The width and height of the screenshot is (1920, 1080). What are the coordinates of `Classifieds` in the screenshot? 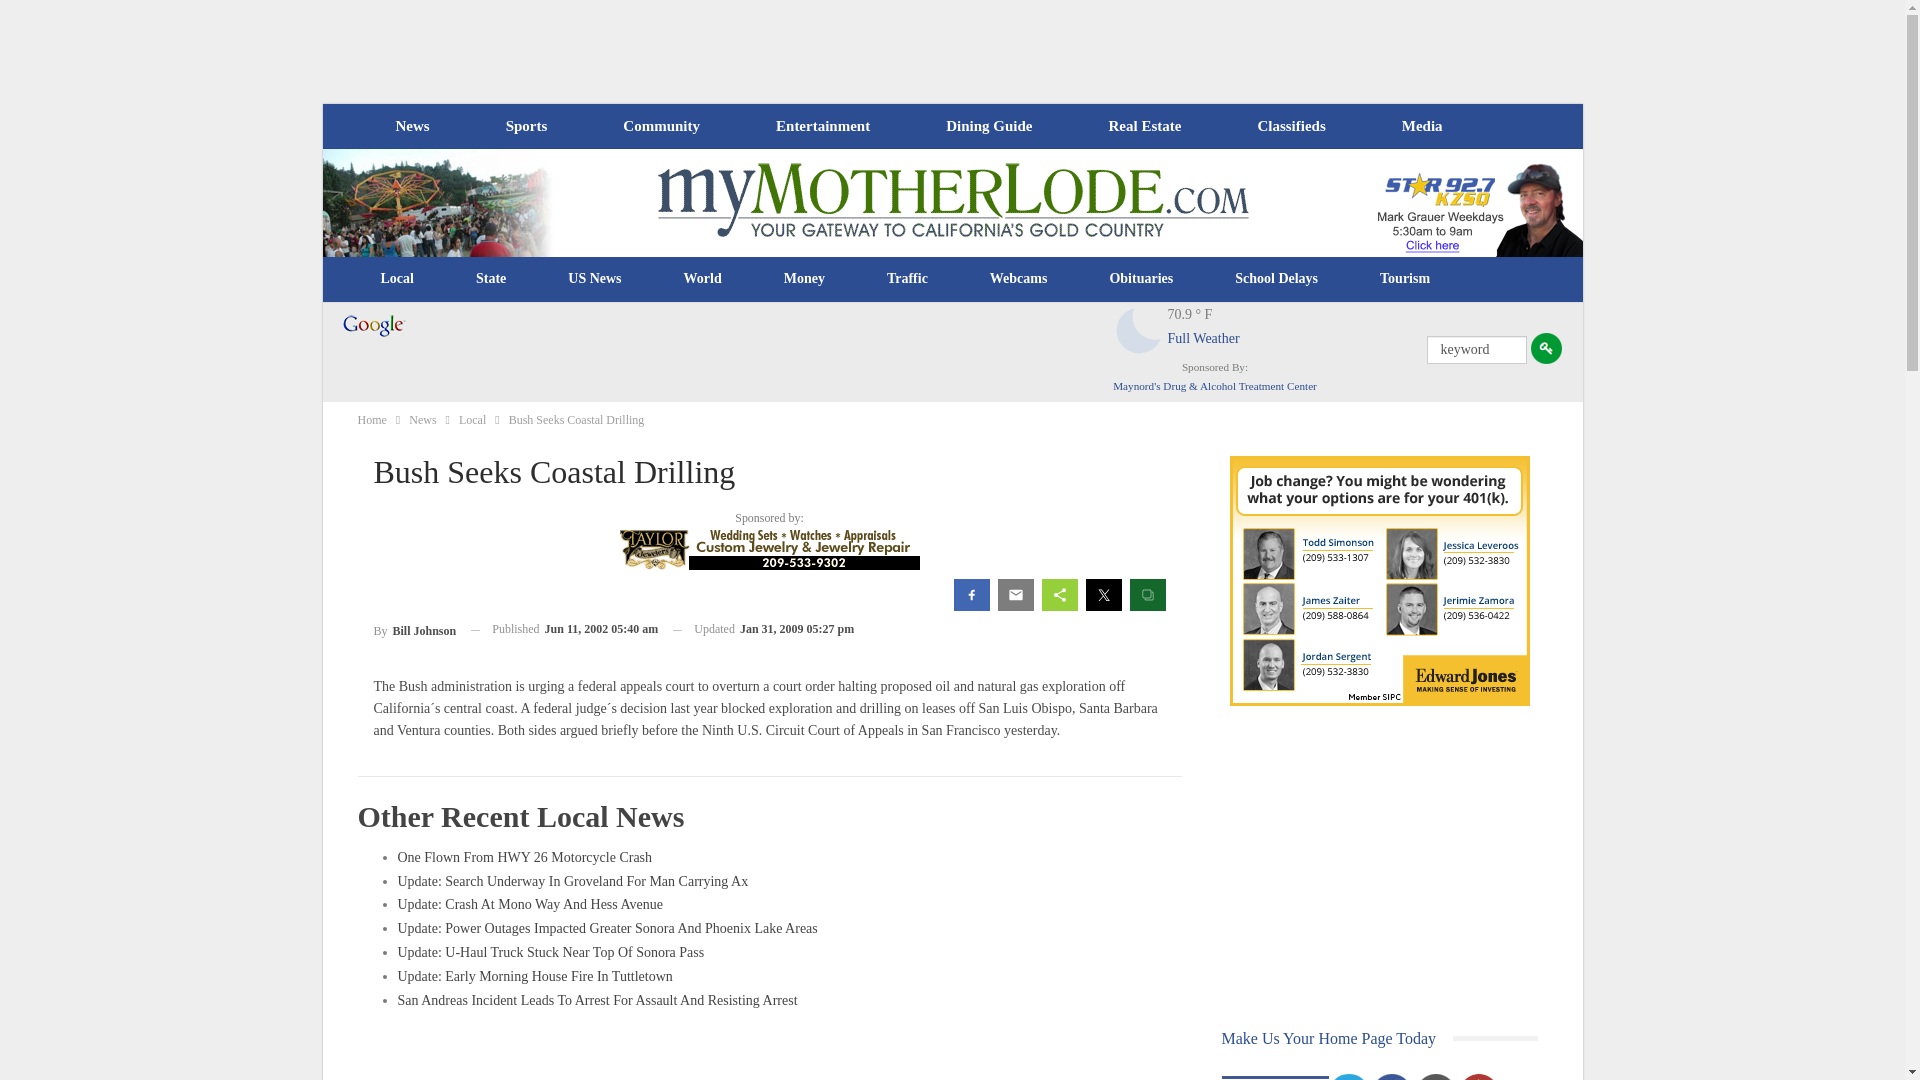 It's located at (1290, 126).